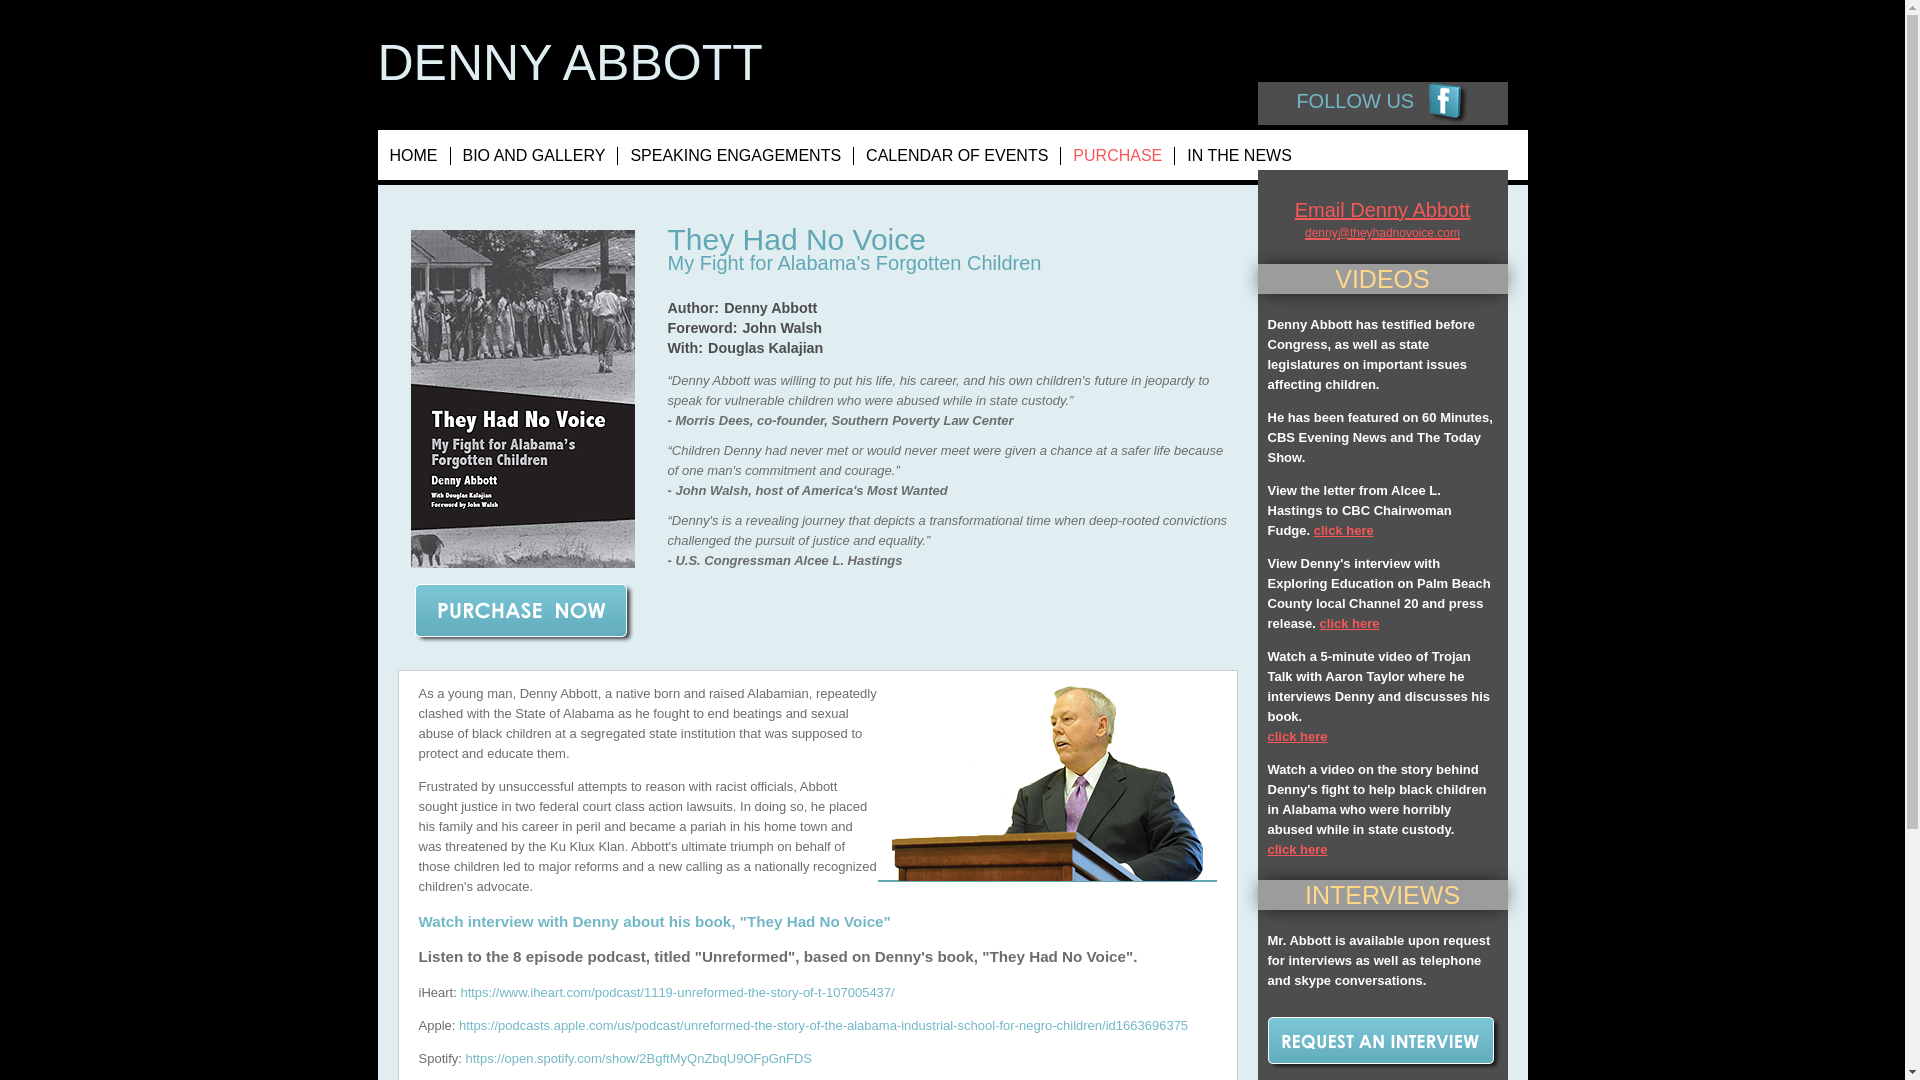 This screenshot has width=1920, height=1080. I want to click on click here, so click(1344, 528).